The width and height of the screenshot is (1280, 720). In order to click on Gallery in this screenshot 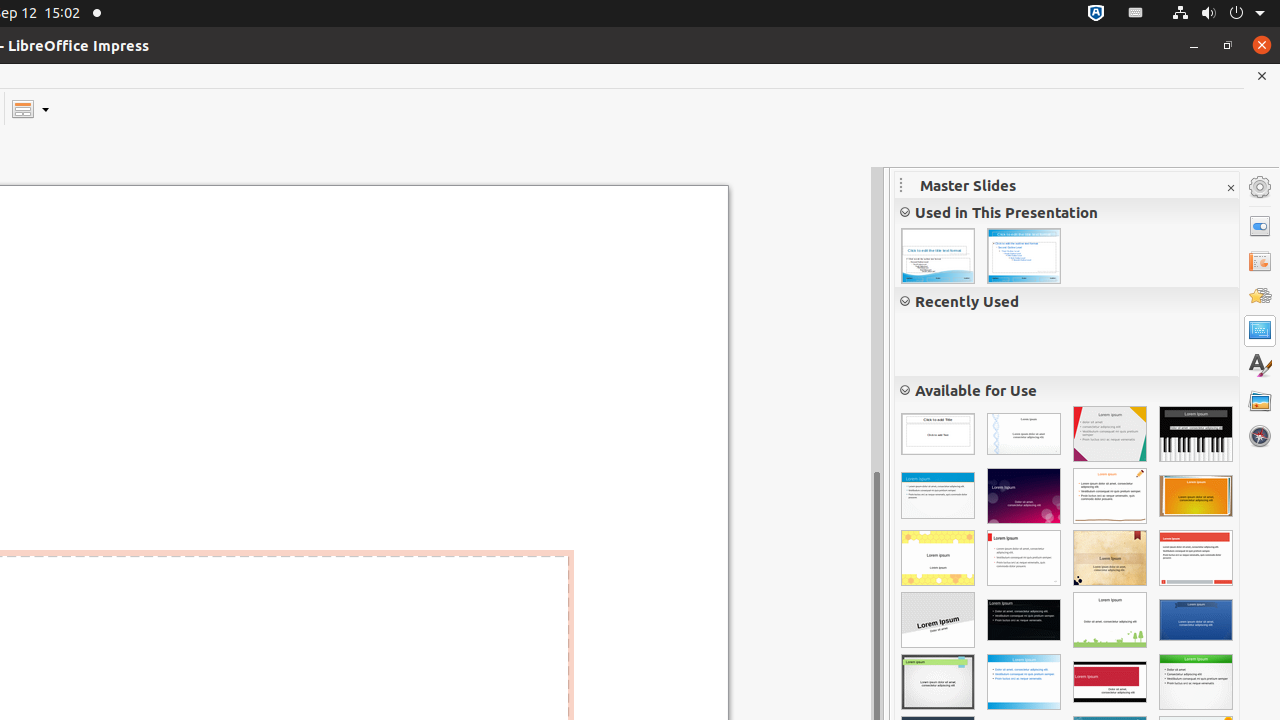, I will do `click(1260, 401)`.